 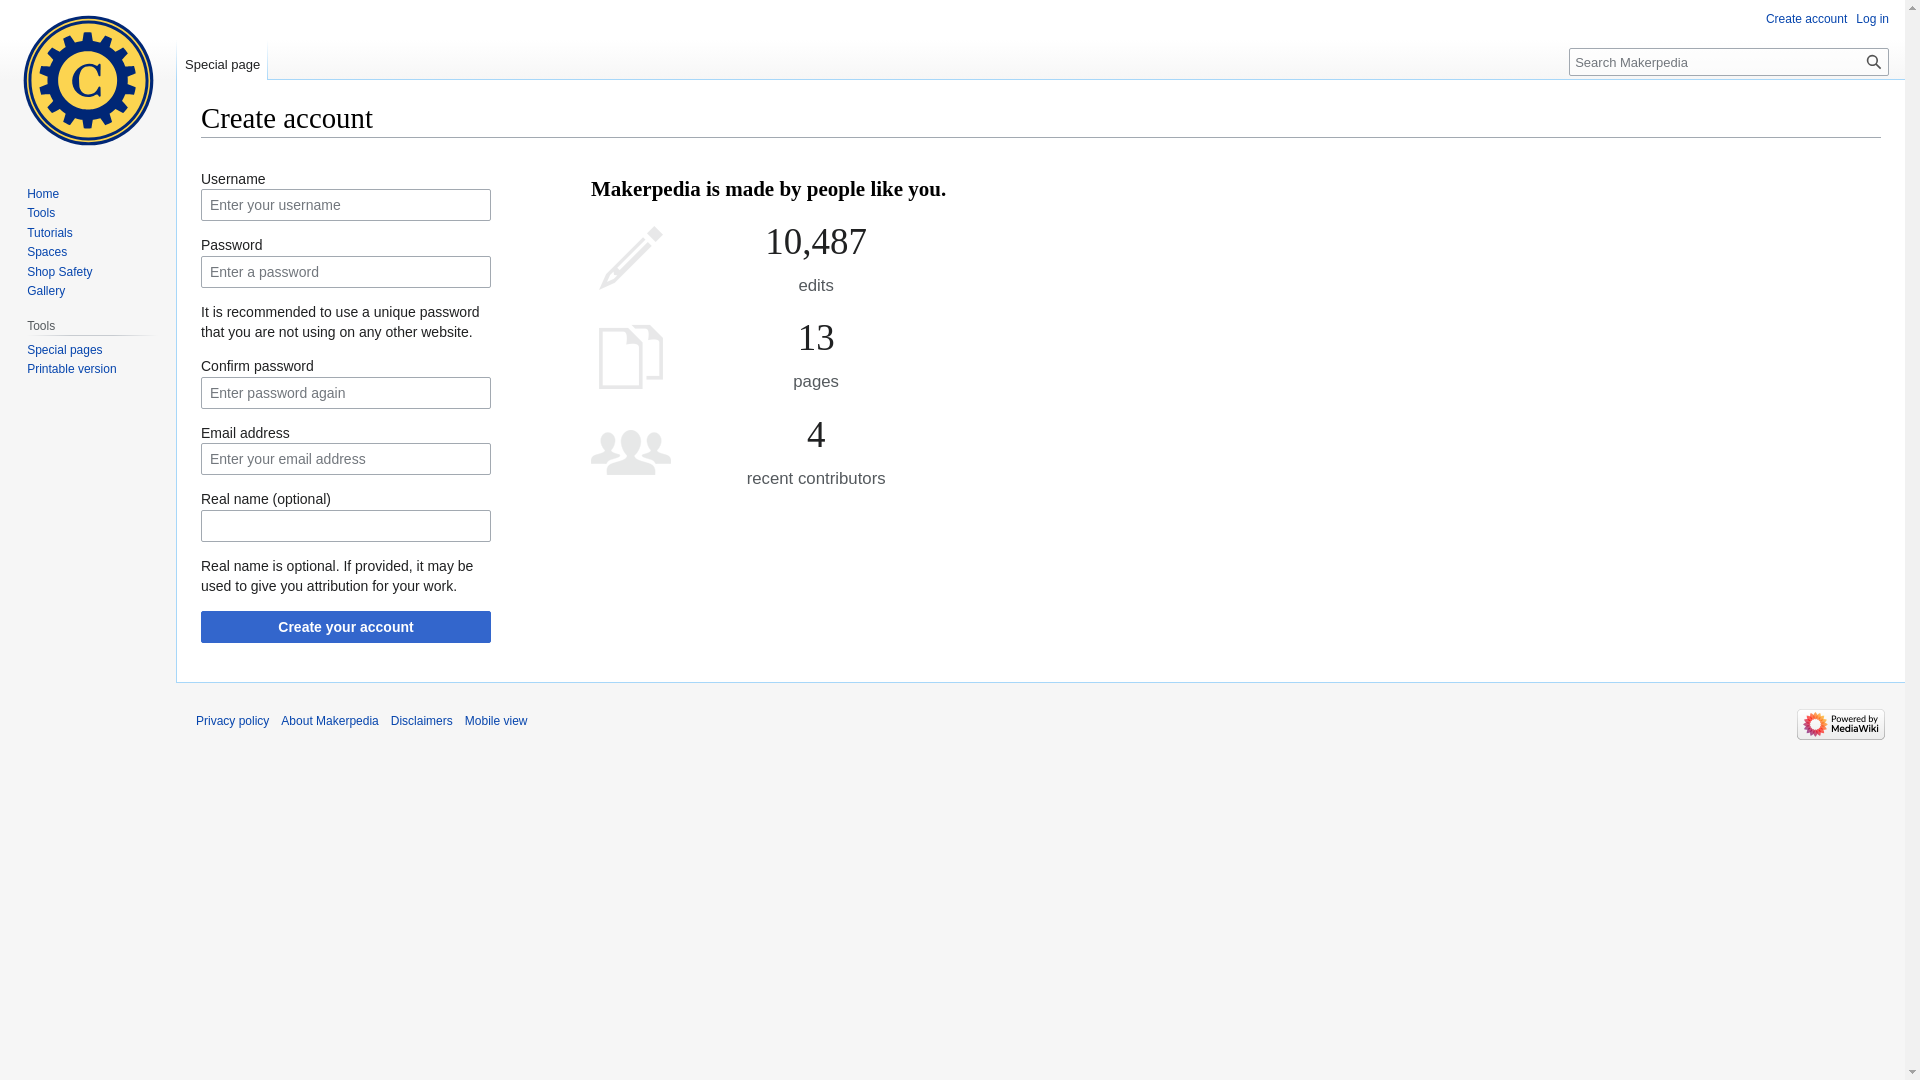 What do you see at coordinates (330, 721) in the screenshot?
I see `About Makerpedia` at bounding box center [330, 721].